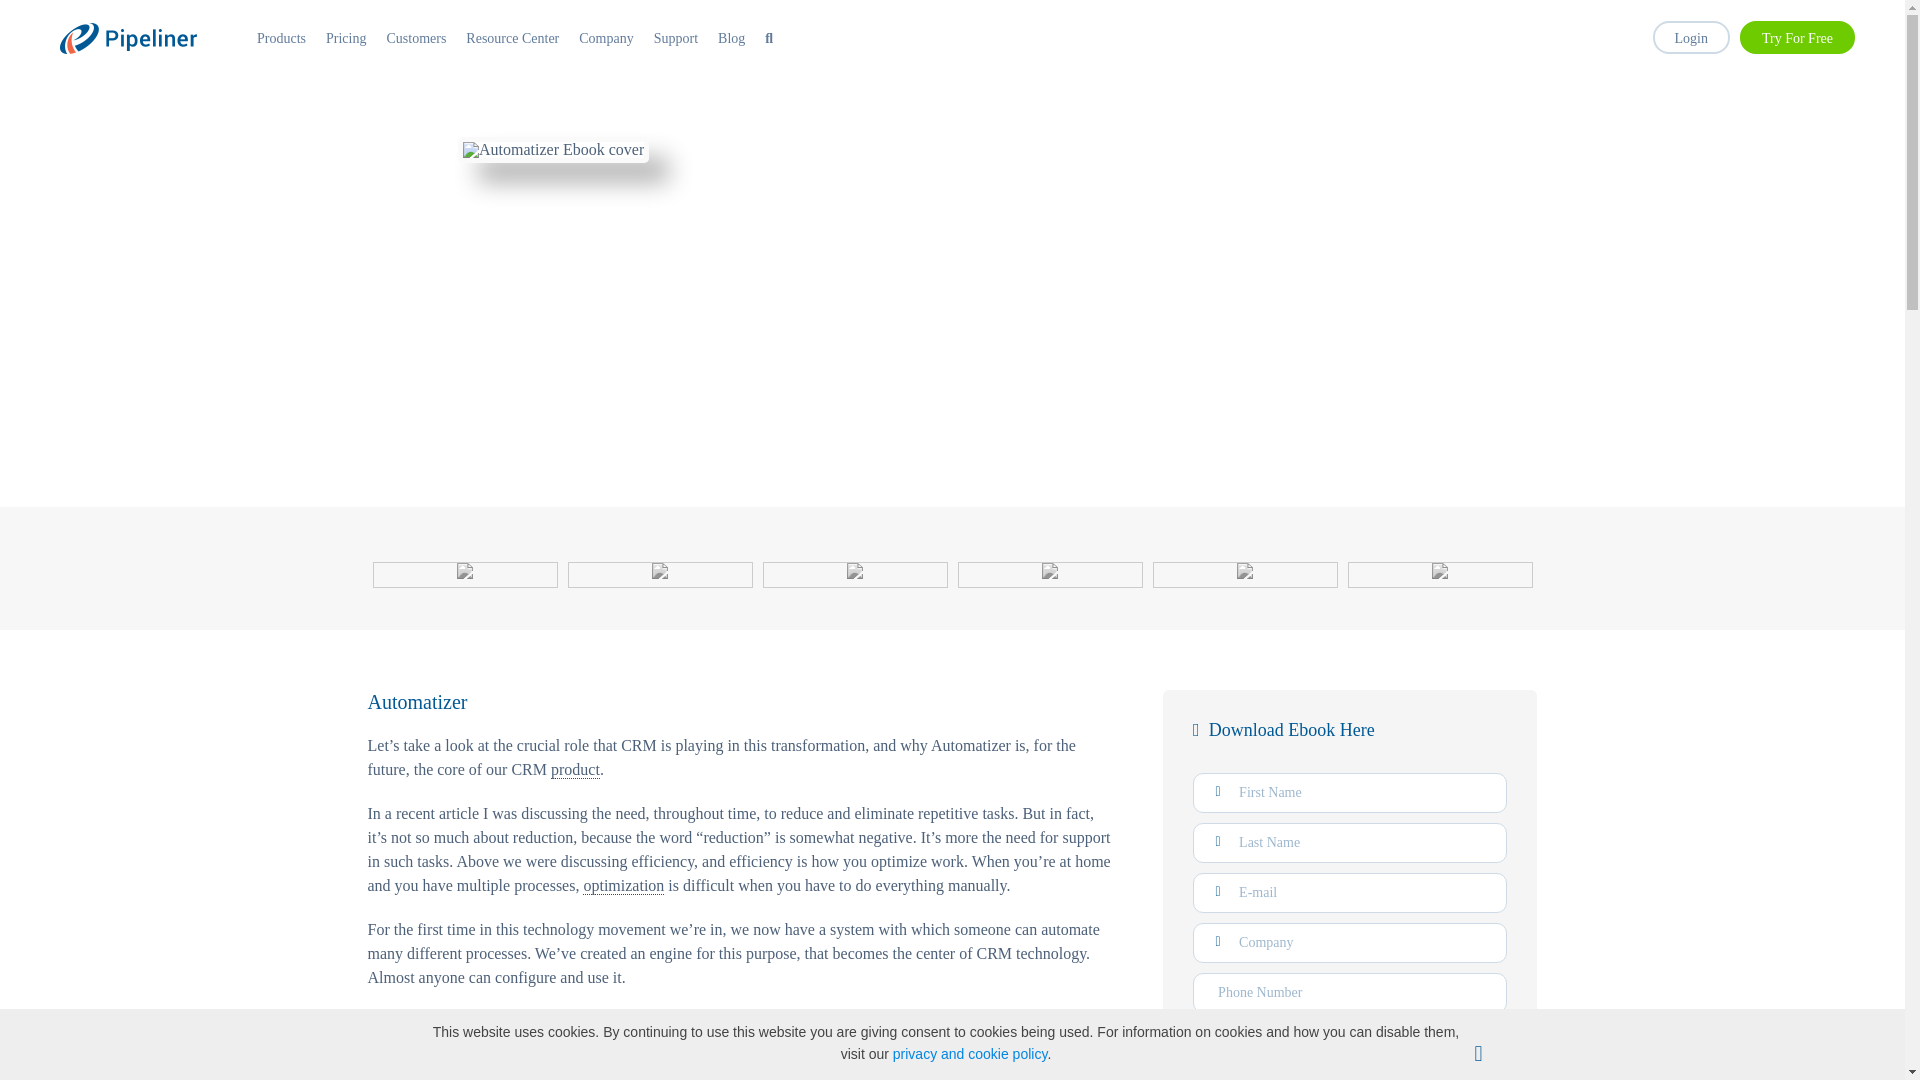 Image resolution: width=1920 pixels, height=1080 pixels. Describe the element at coordinates (552, 149) in the screenshot. I see `automatizer-ebook-cover` at that location.